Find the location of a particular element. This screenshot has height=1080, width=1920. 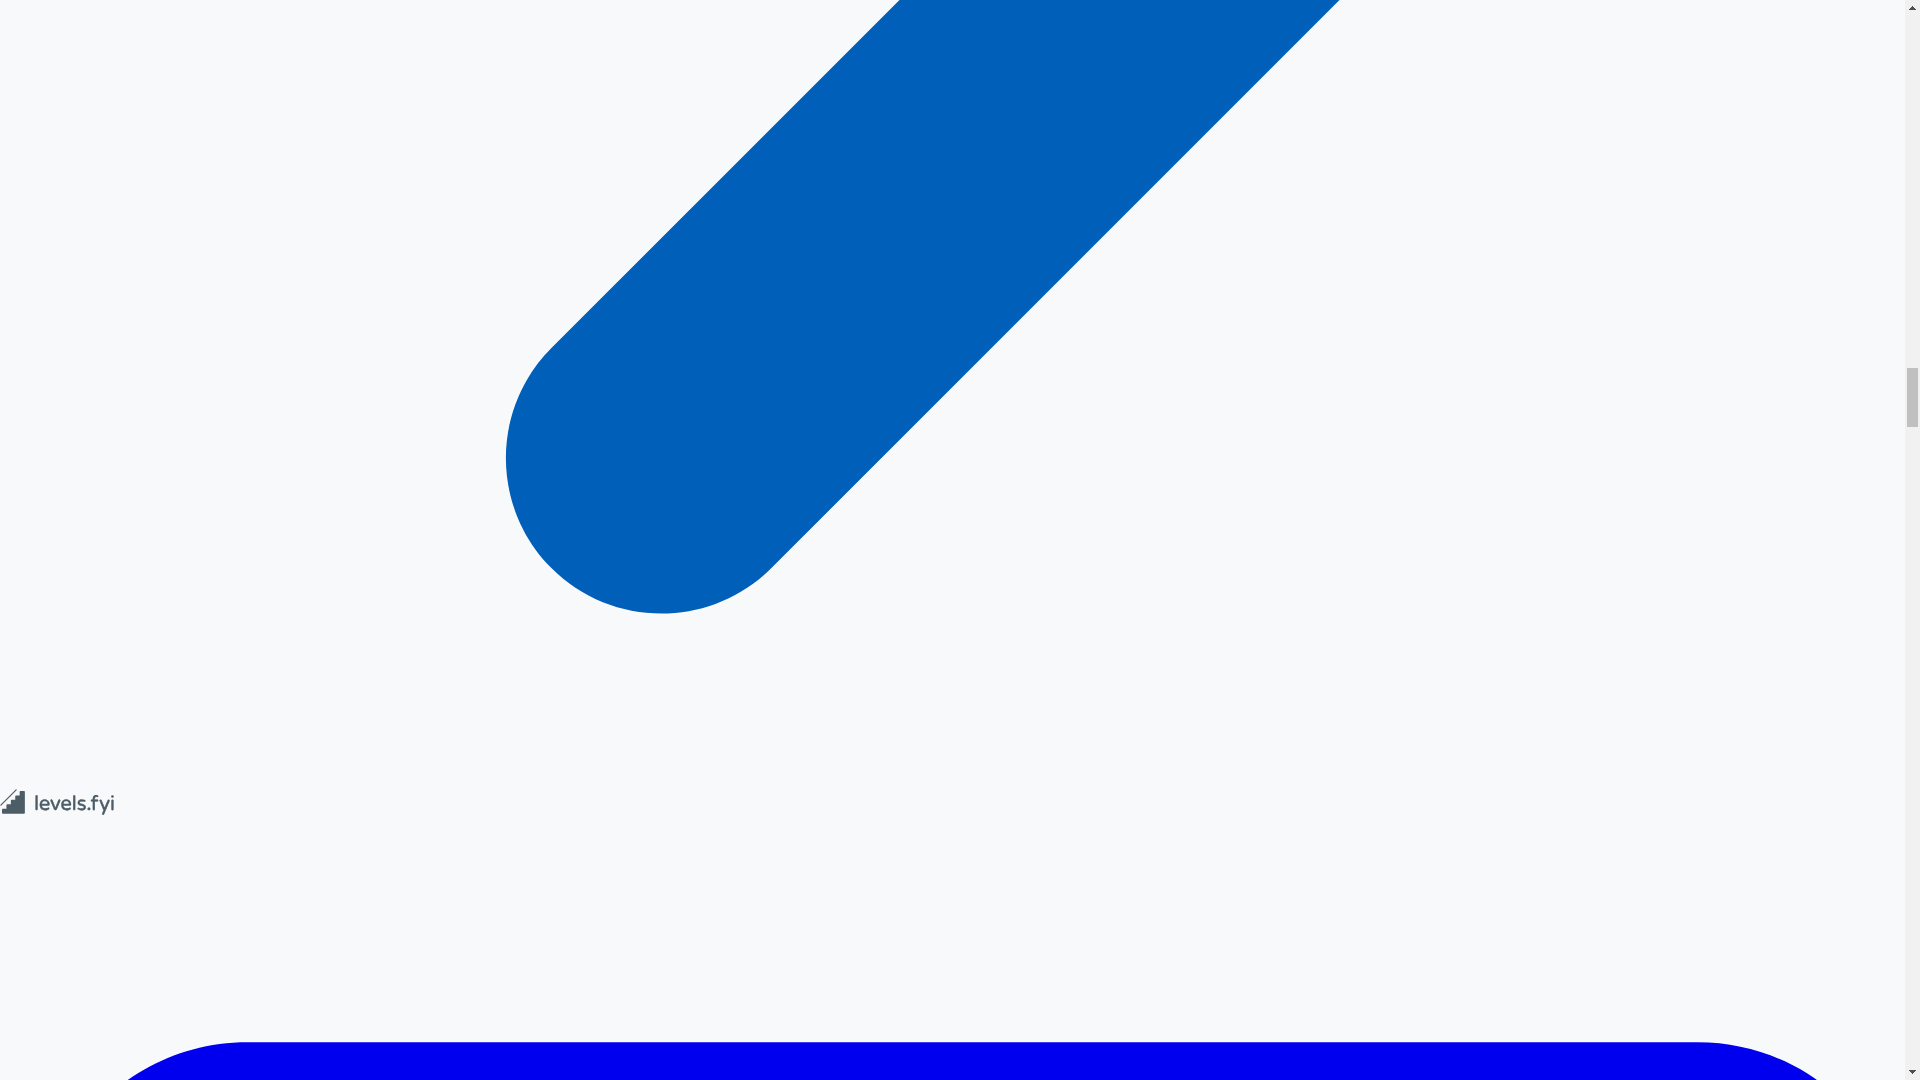

Levels FYI Logo is located at coordinates (58, 810).